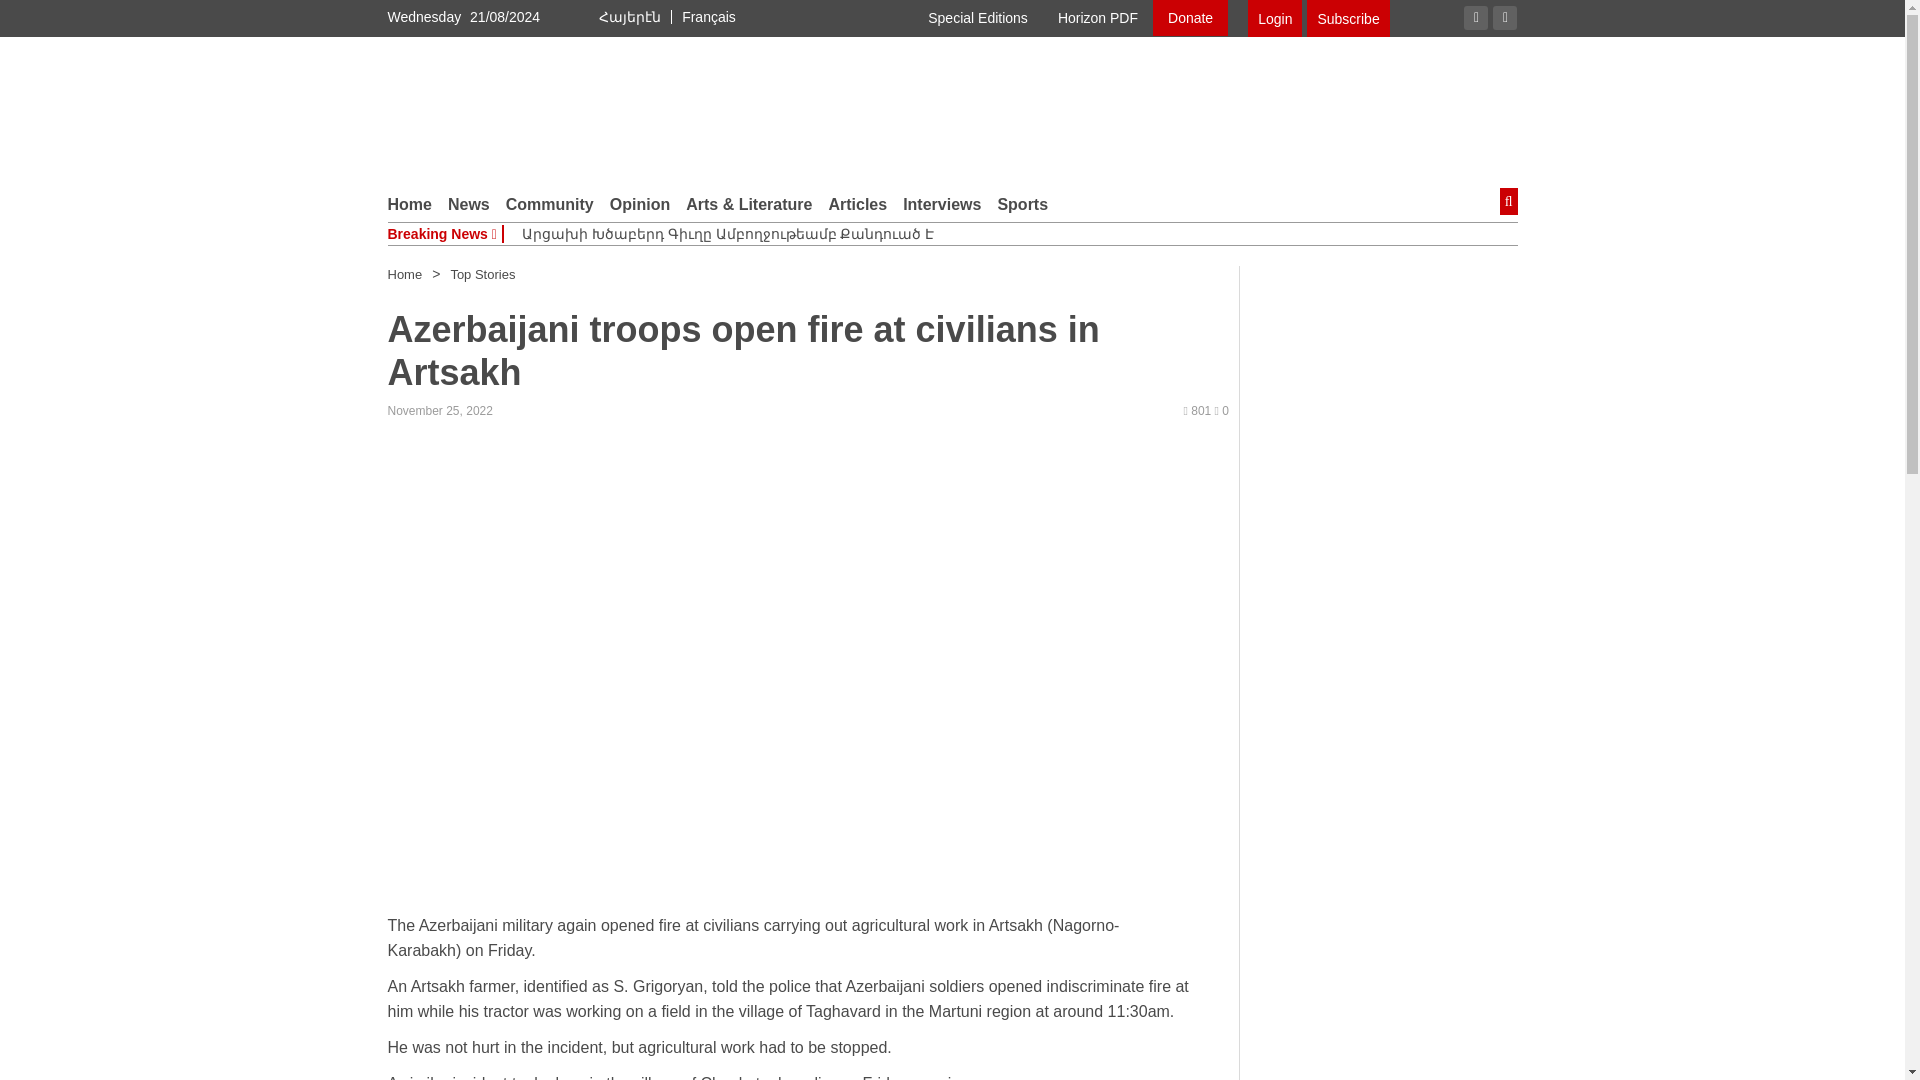 The width and height of the screenshot is (1920, 1080). Describe the element at coordinates (857, 204) in the screenshot. I see `Articles` at that location.